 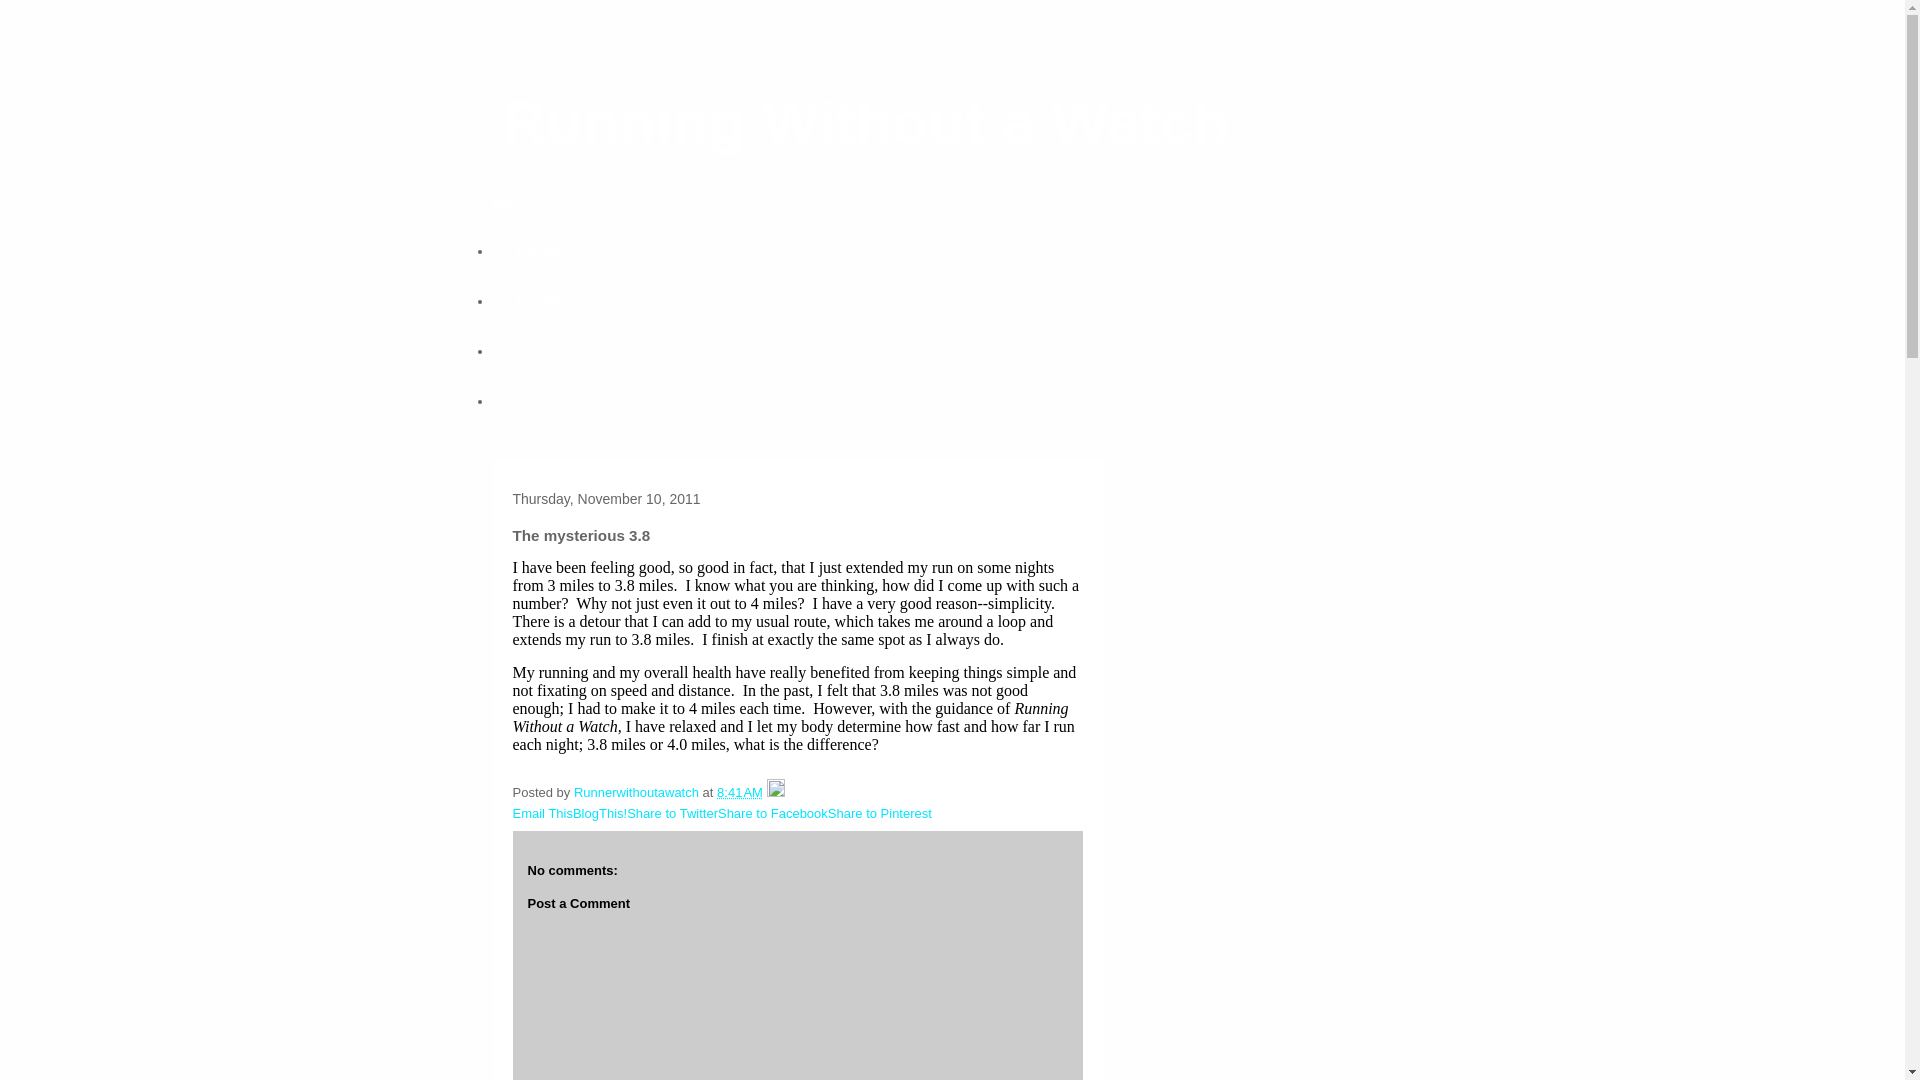 I want to click on Share to Facebook, so click(x=772, y=812).